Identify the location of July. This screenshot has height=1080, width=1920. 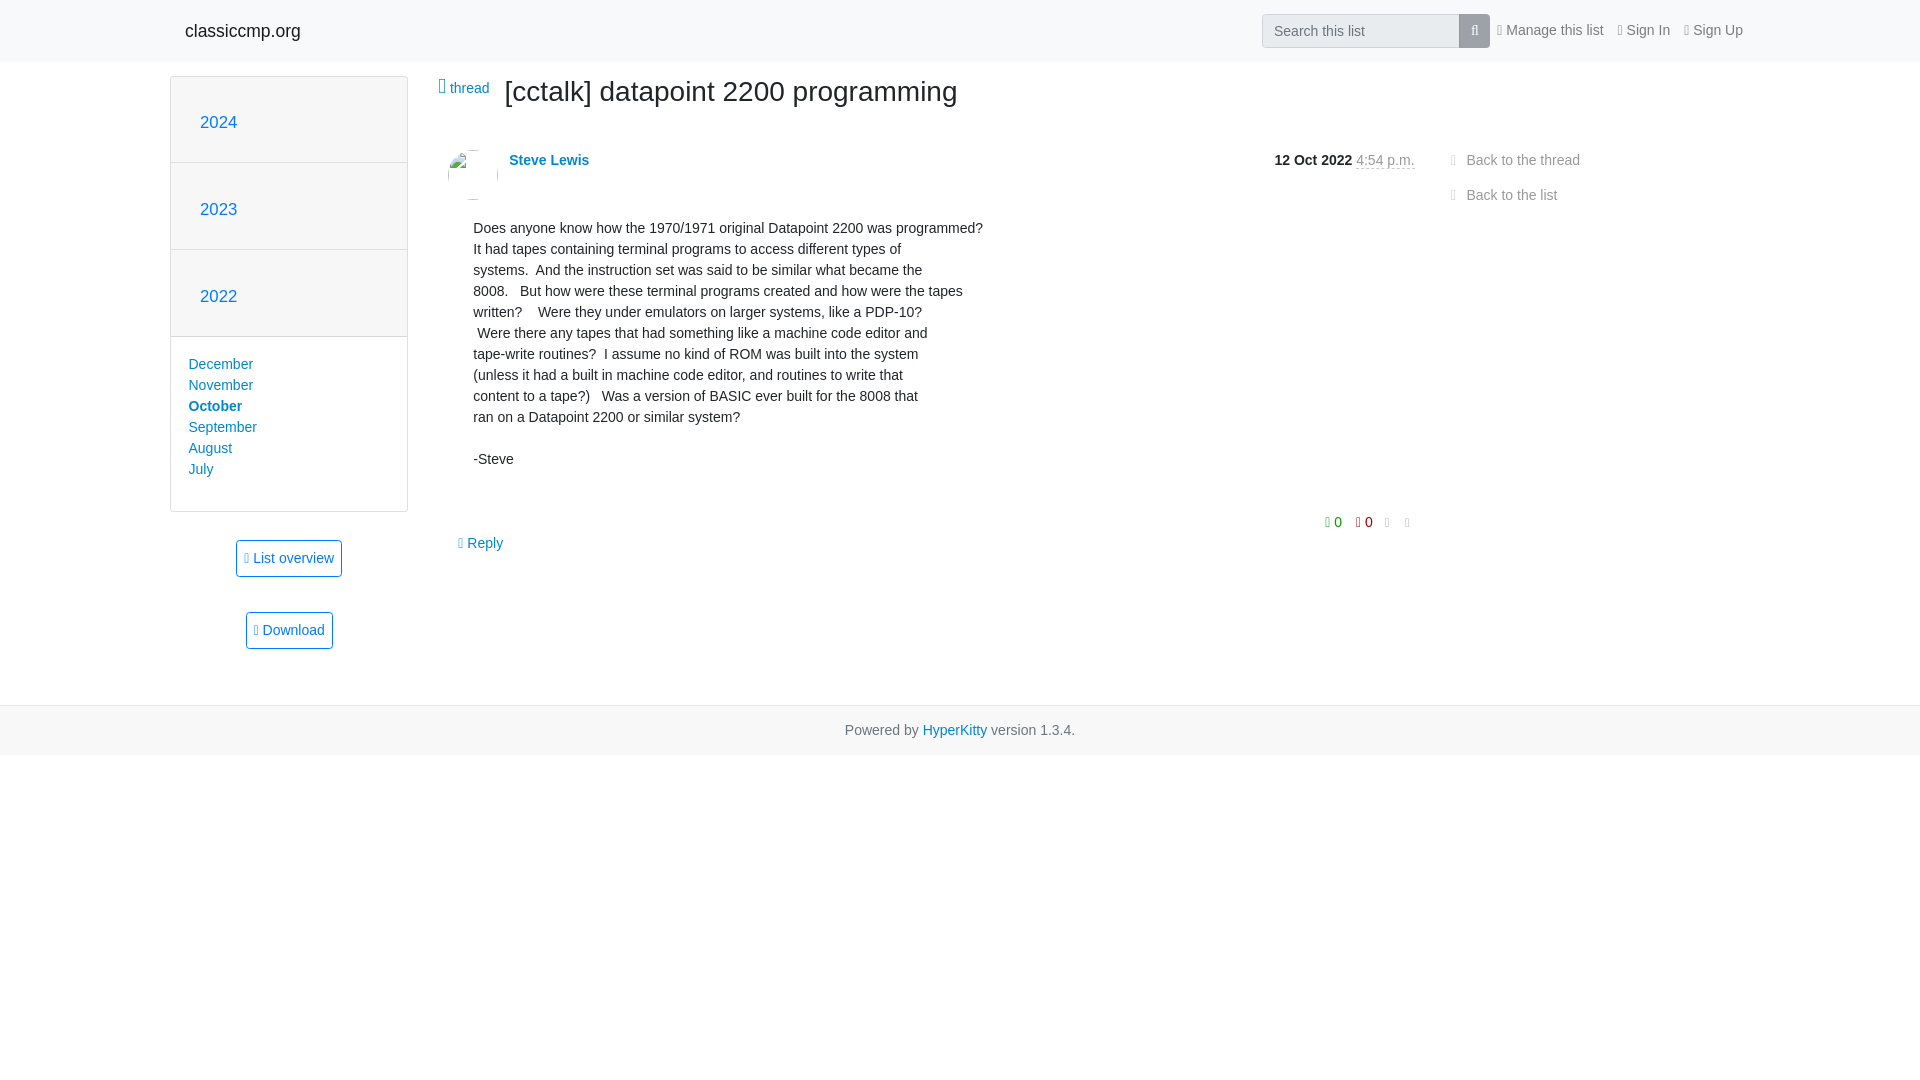
(200, 469).